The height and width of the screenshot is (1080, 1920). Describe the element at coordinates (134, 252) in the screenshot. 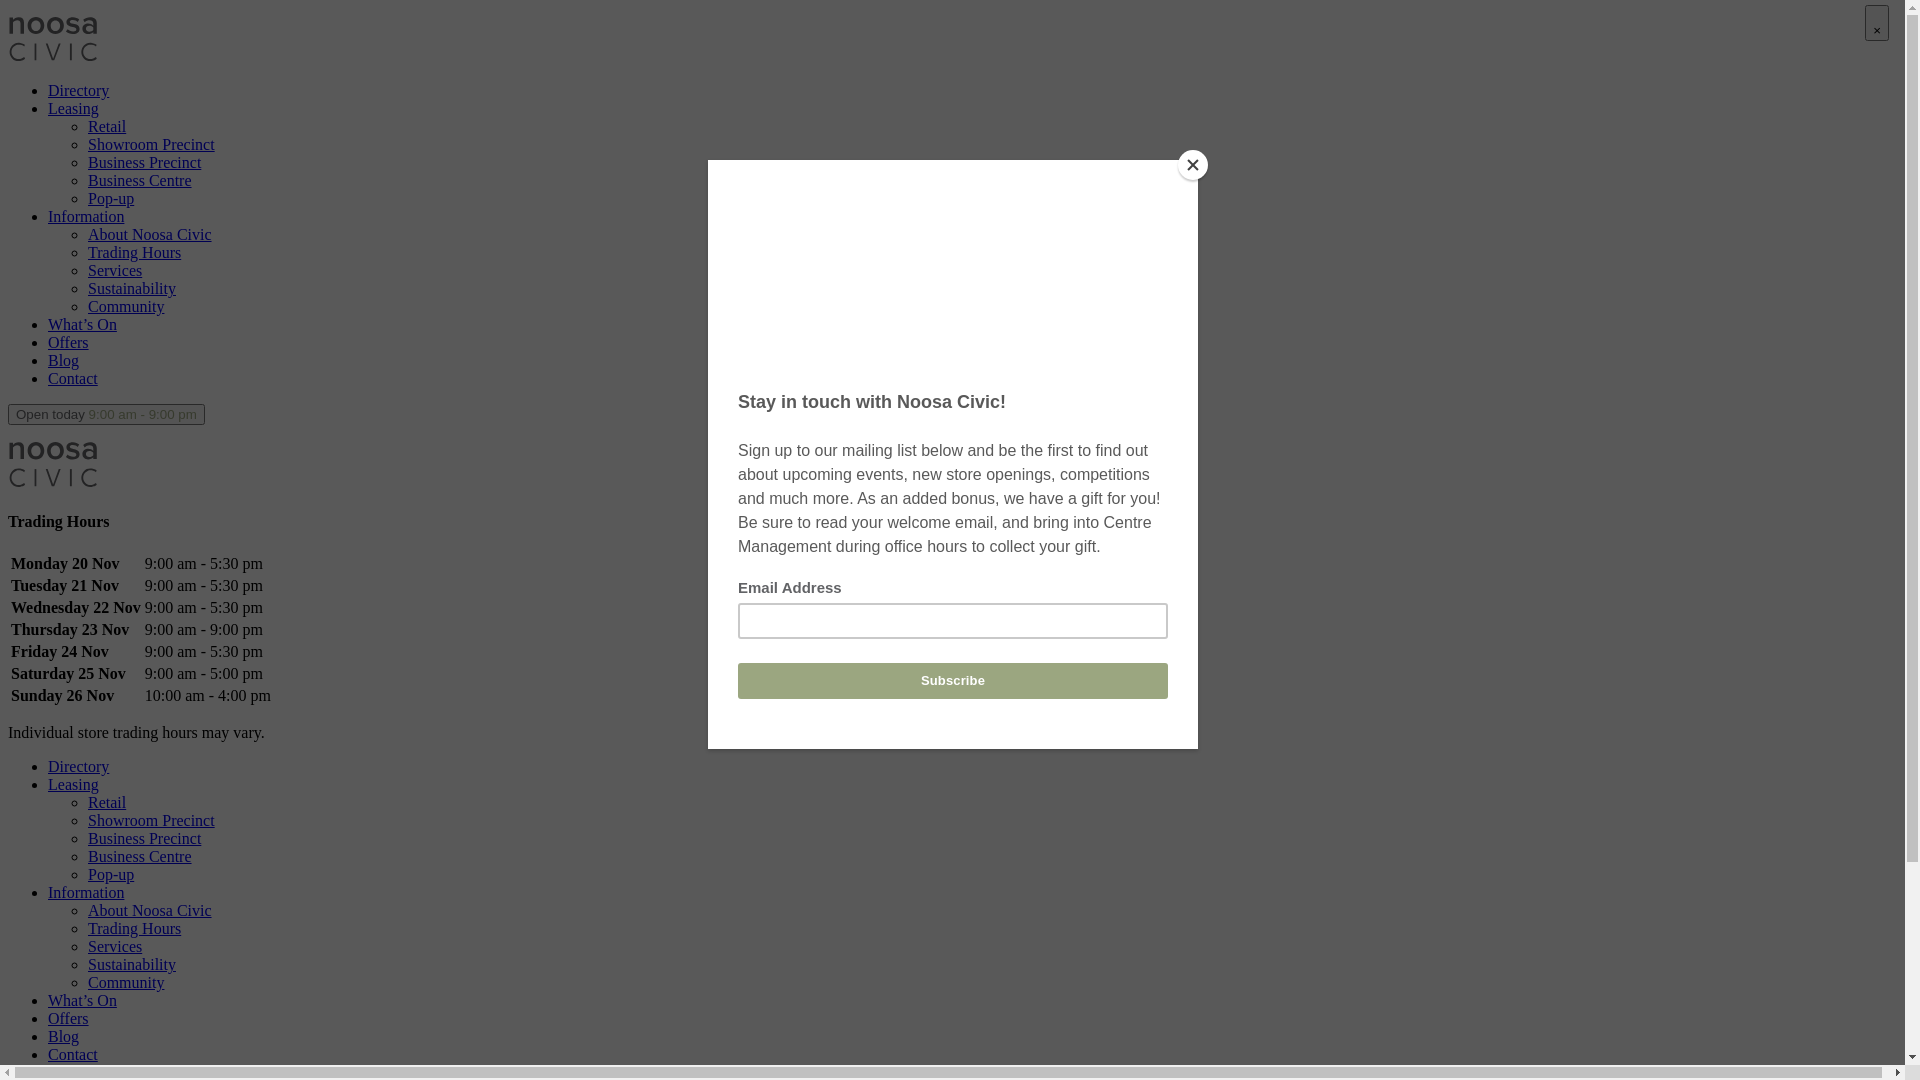

I see `Trading Hours` at that location.